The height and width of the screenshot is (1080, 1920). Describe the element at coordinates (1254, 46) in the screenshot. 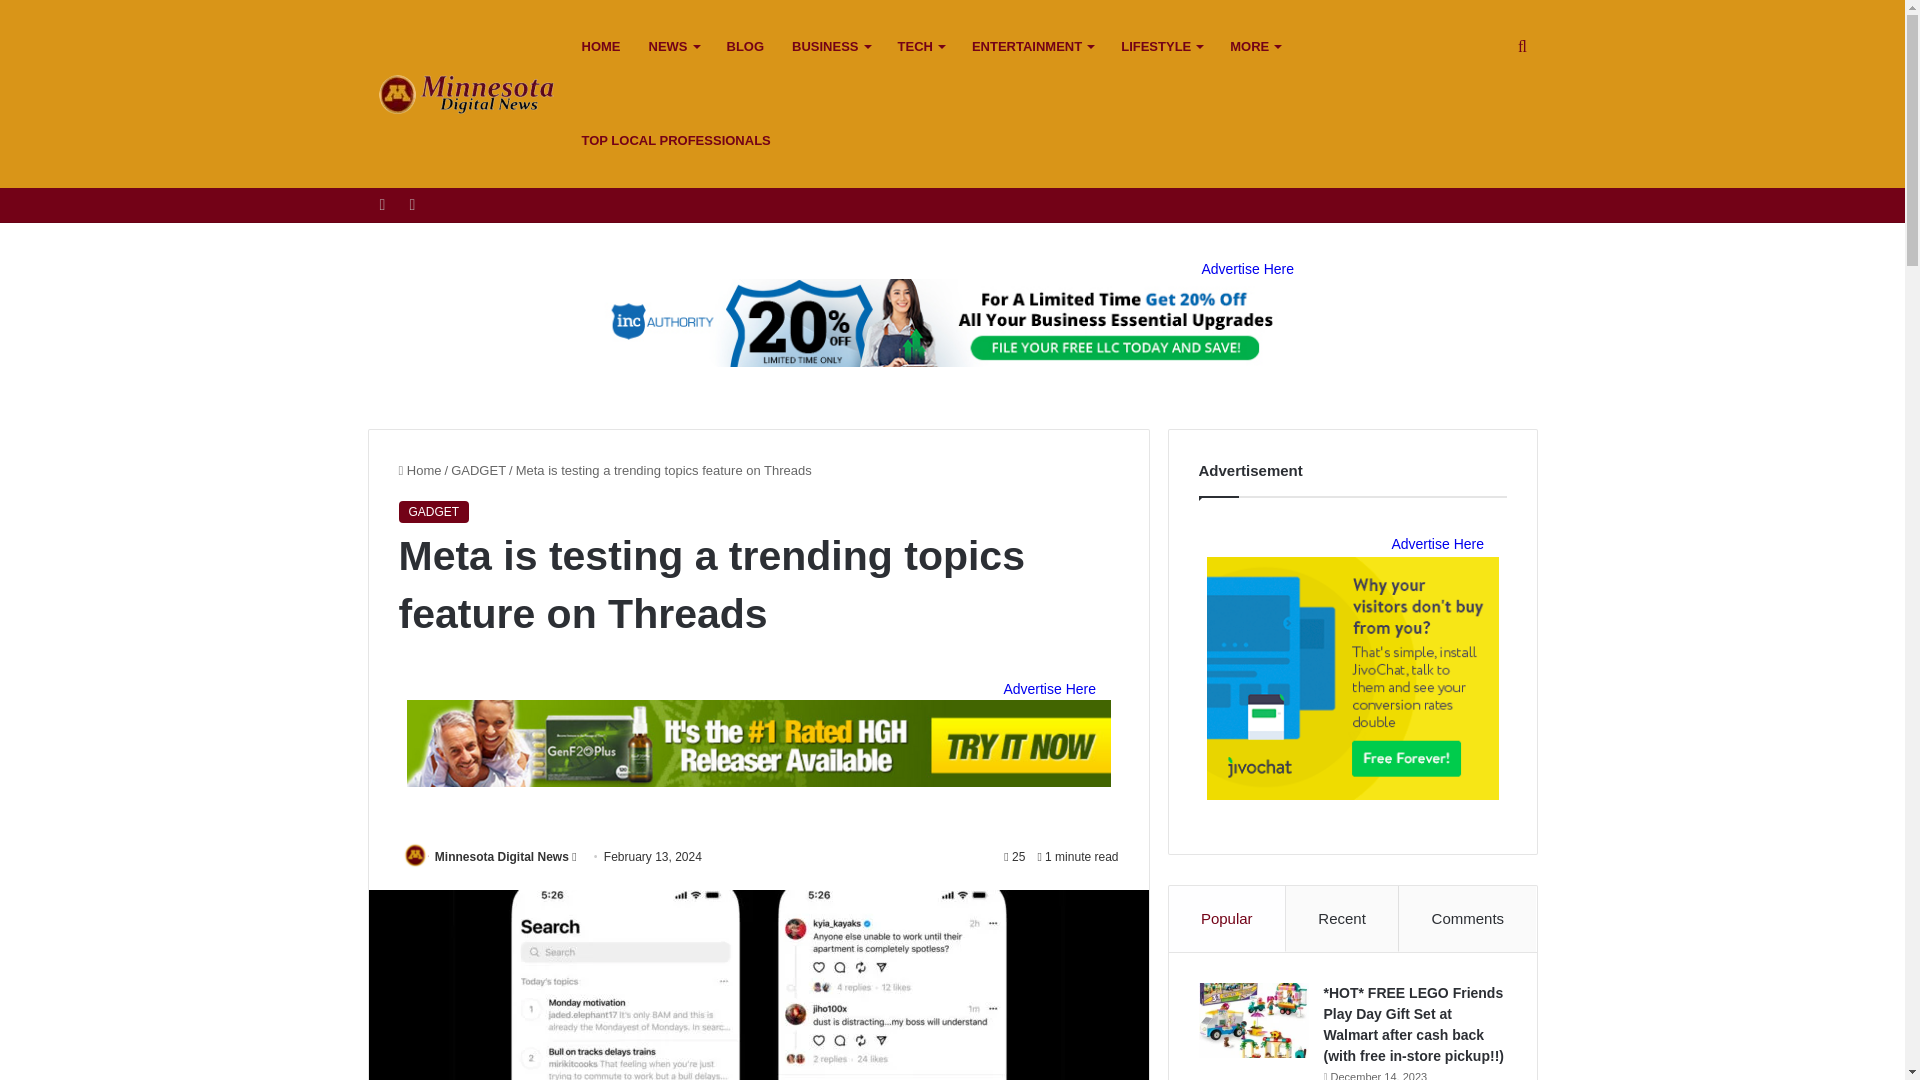

I see `MORE` at that location.